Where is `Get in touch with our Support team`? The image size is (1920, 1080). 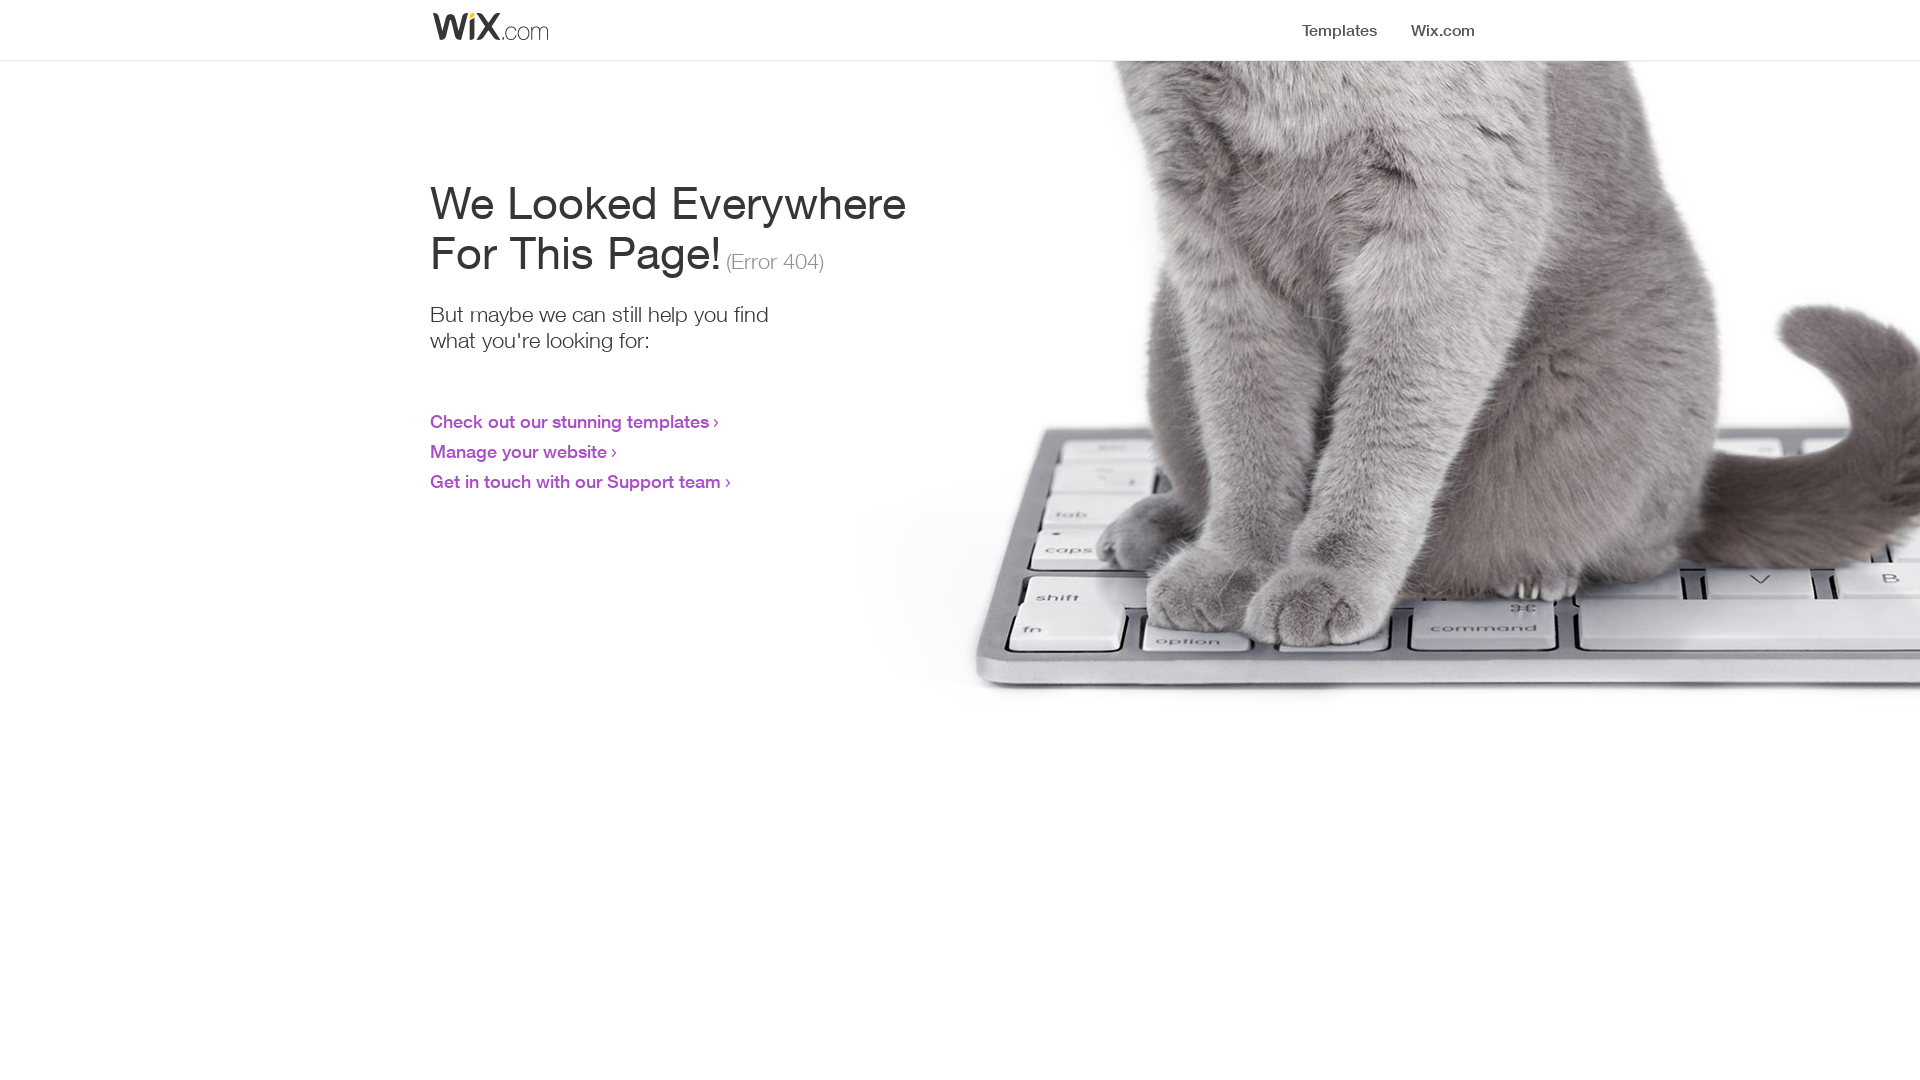
Get in touch with our Support team is located at coordinates (576, 481).